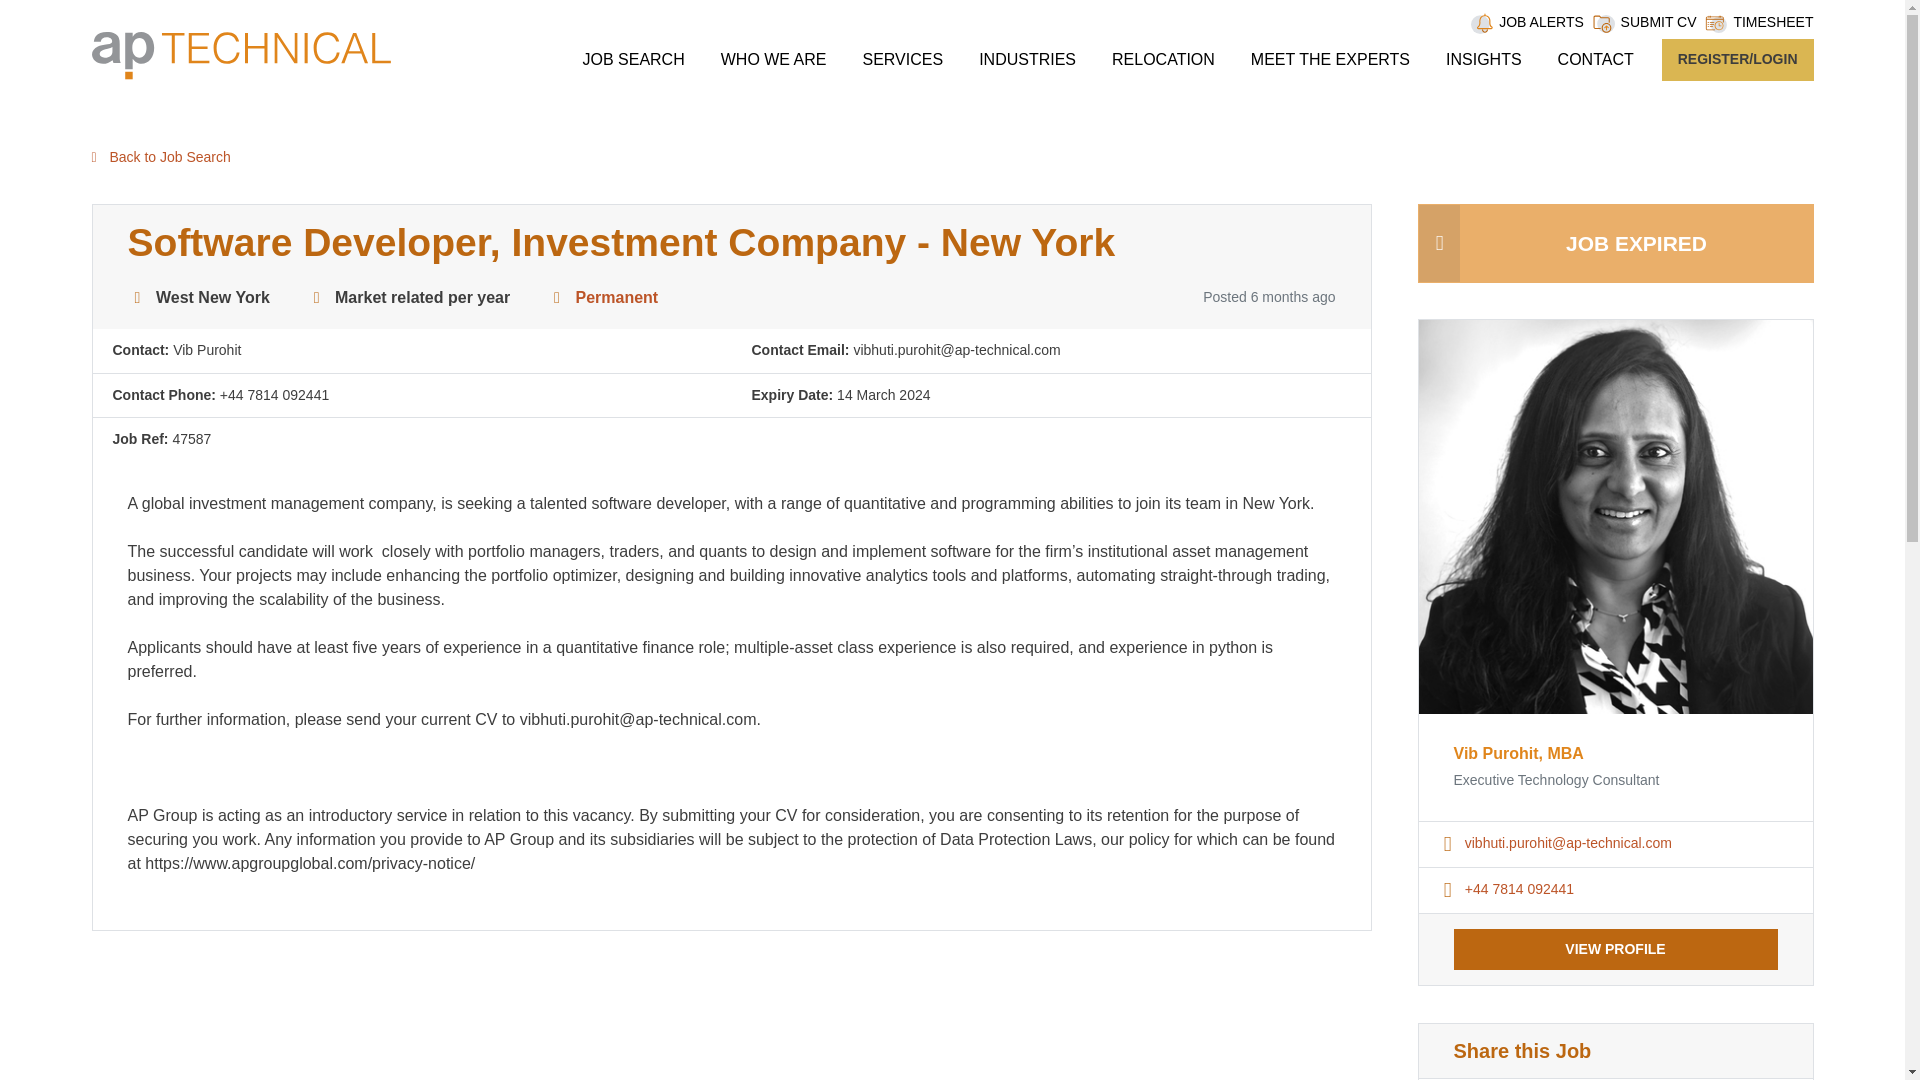 This screenshot has height=1080, width=1920. Describe the element at coordinates (774, 59) in the screenshot. I see `WHO WE ARE` at that location.